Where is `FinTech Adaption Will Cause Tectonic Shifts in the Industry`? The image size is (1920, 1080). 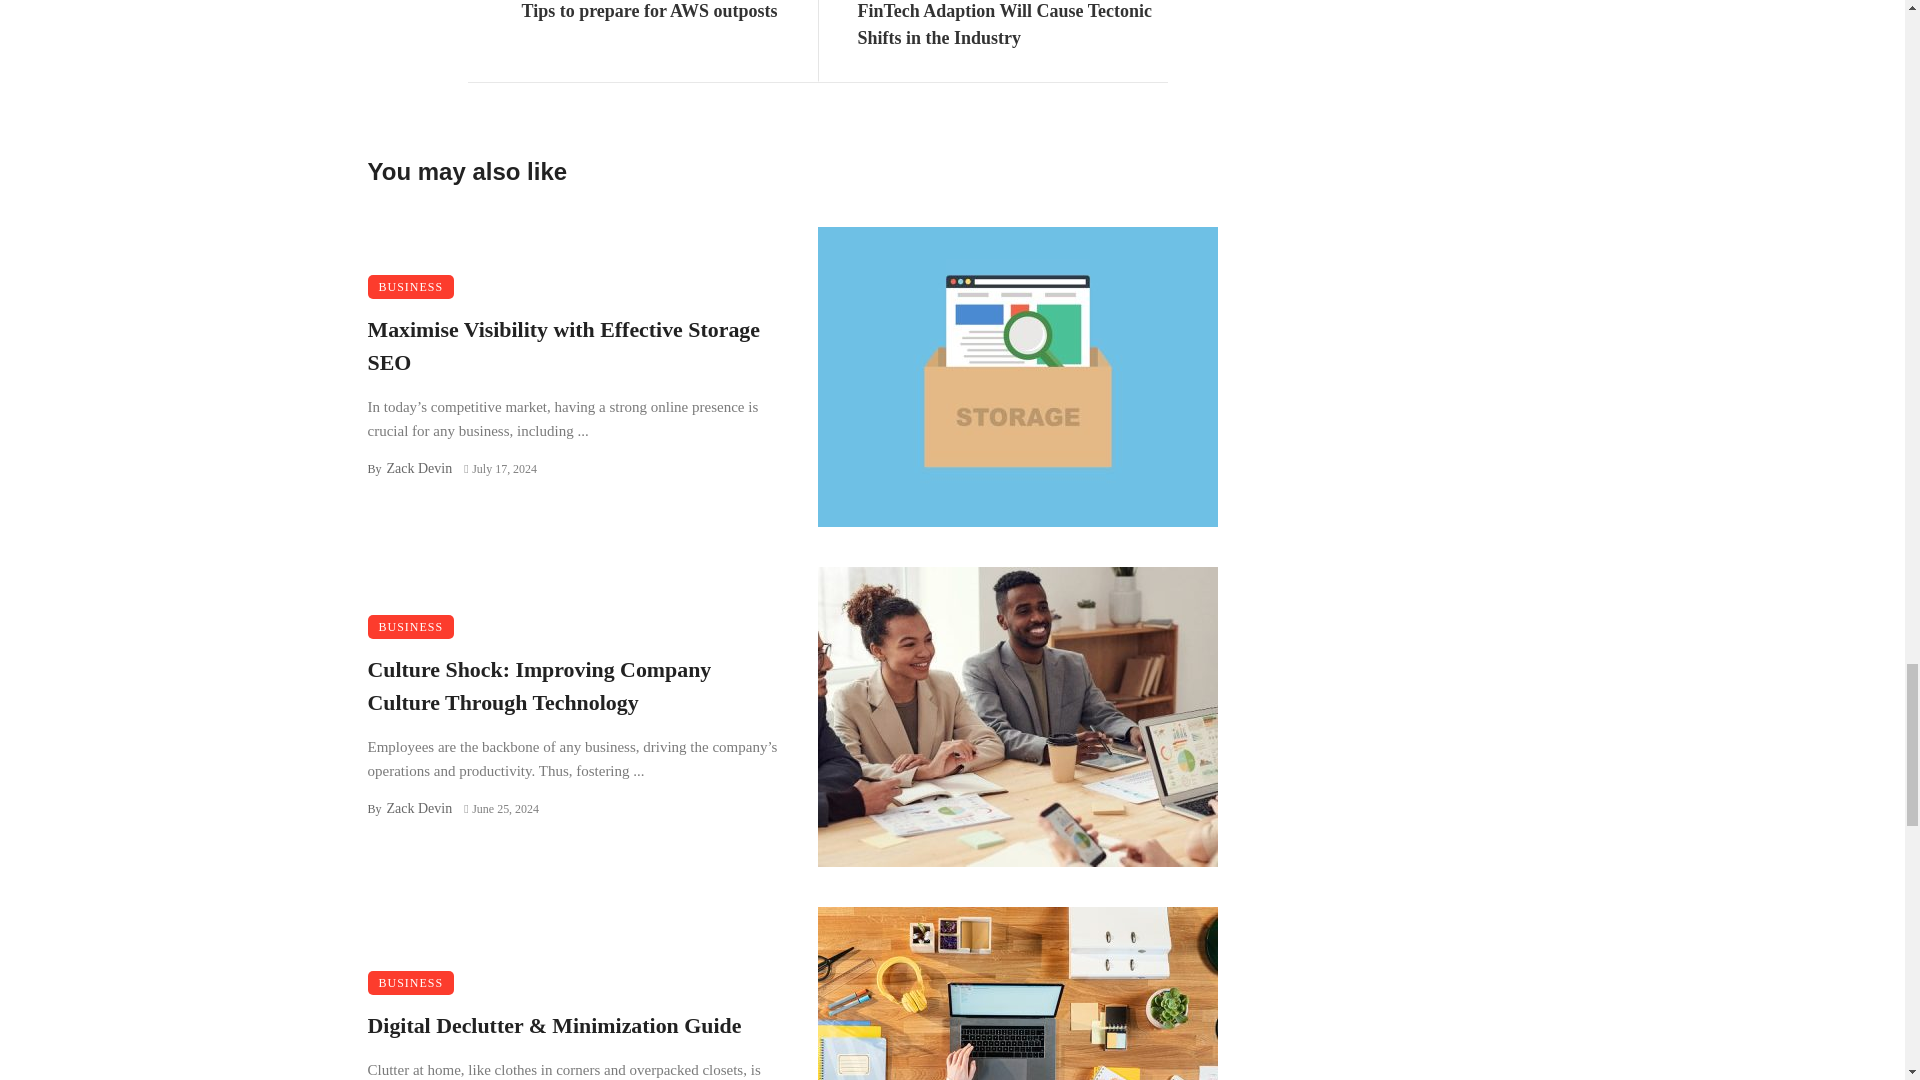
FinTech Adaption Will Cause Tectonic Shifts in the Industry is located at coordinates (1012, 26).